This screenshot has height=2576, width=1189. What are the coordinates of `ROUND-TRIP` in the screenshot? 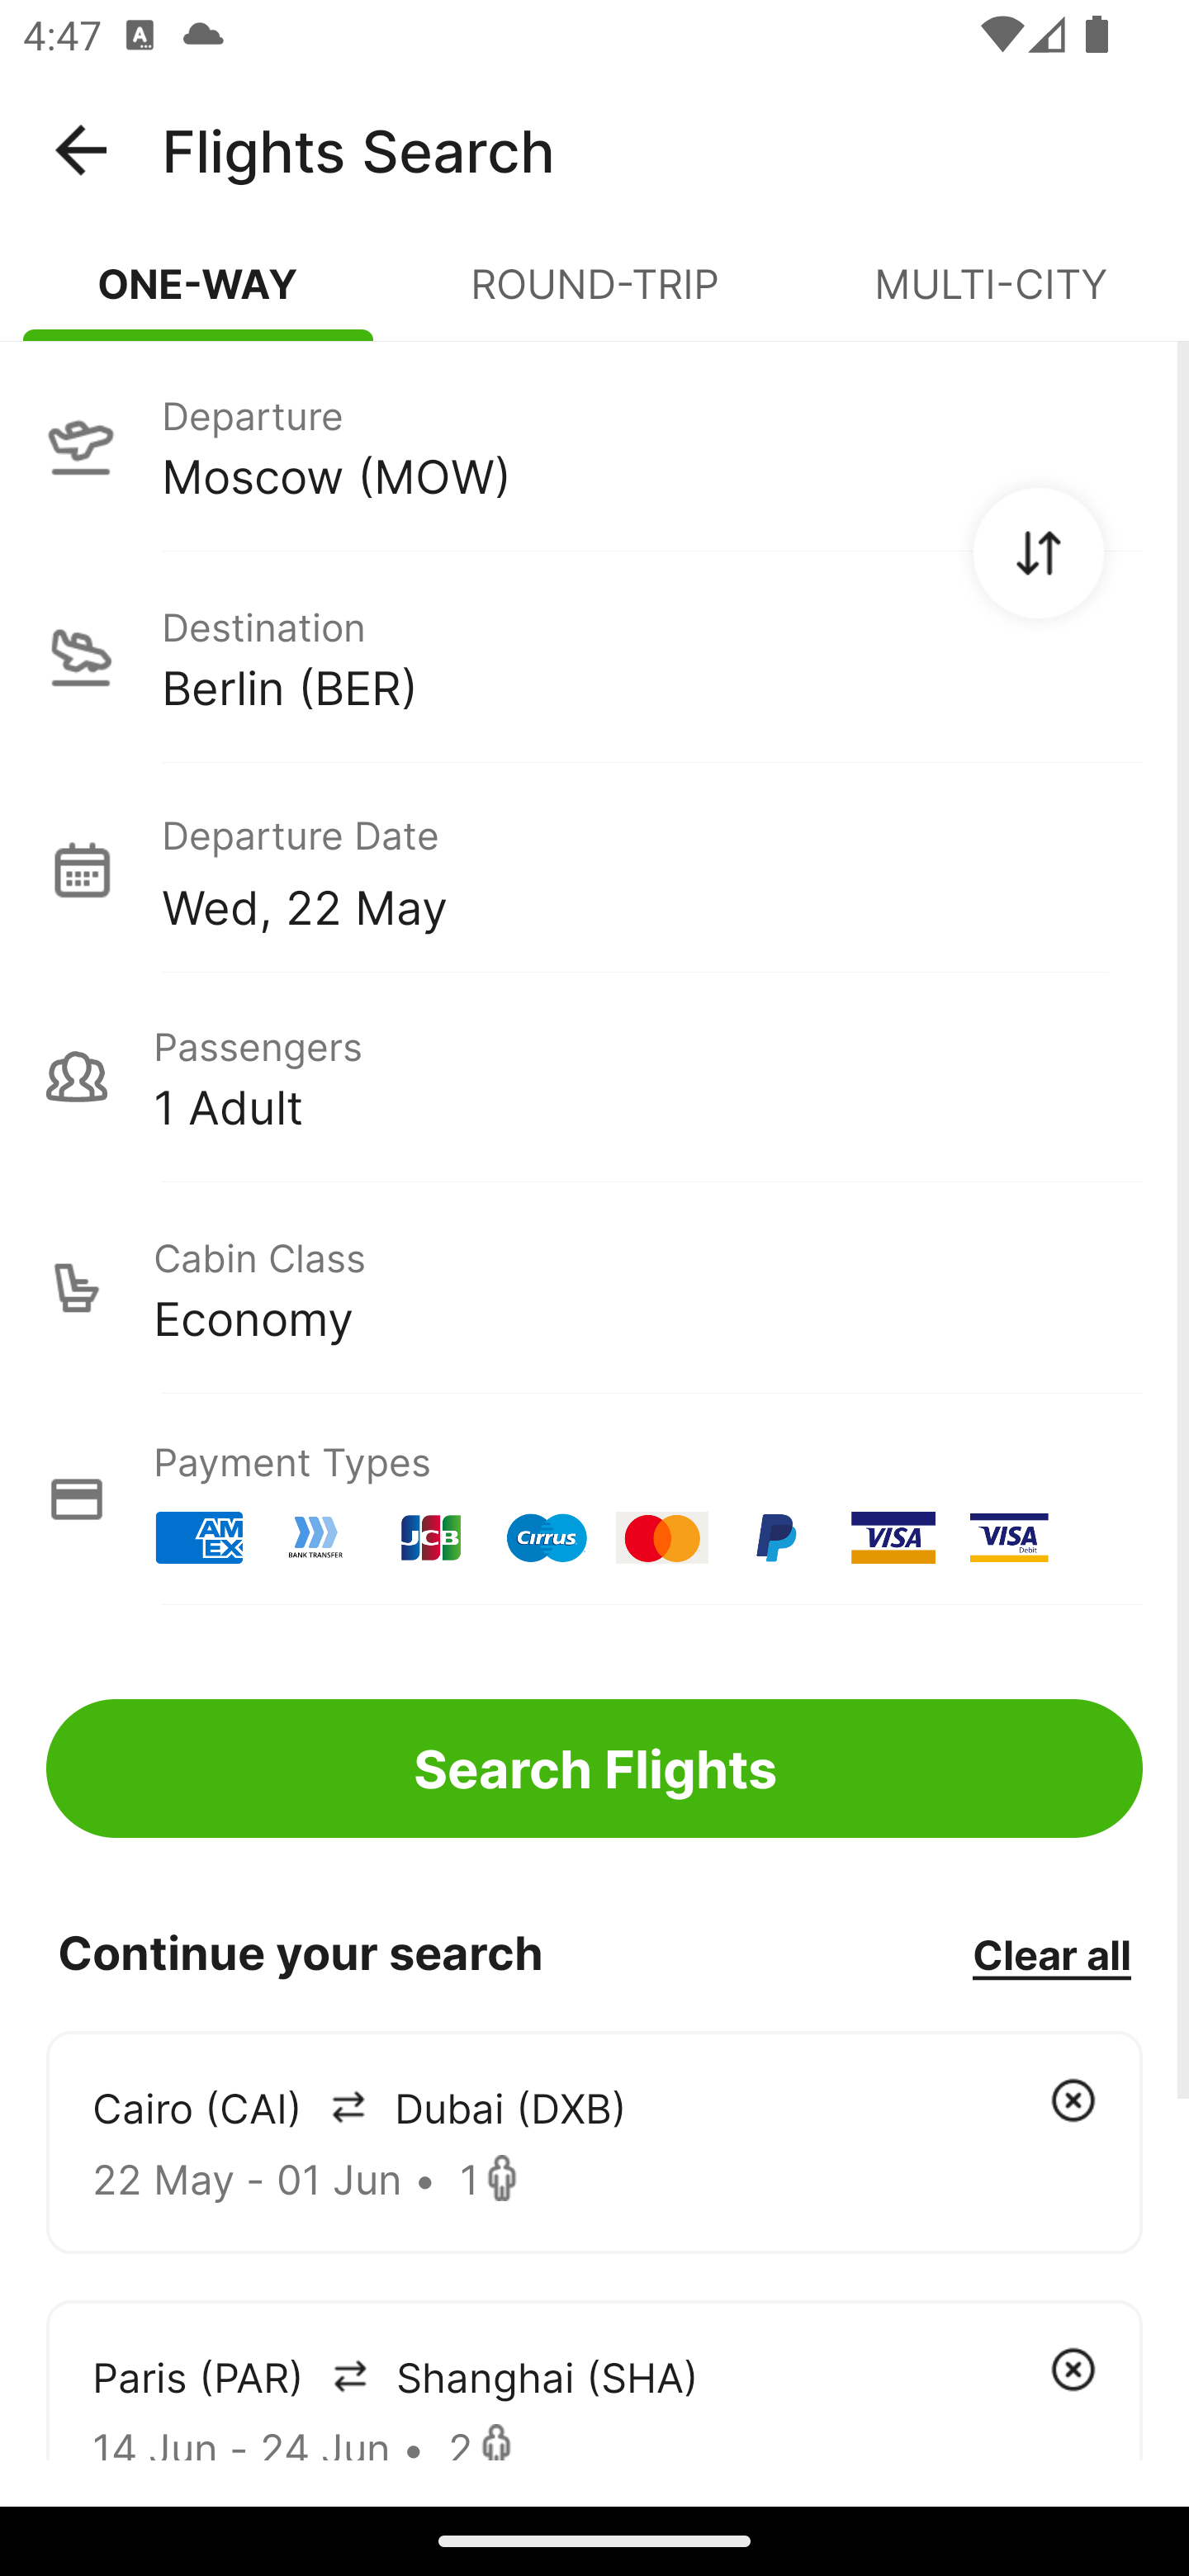 It's located at (594, 297).